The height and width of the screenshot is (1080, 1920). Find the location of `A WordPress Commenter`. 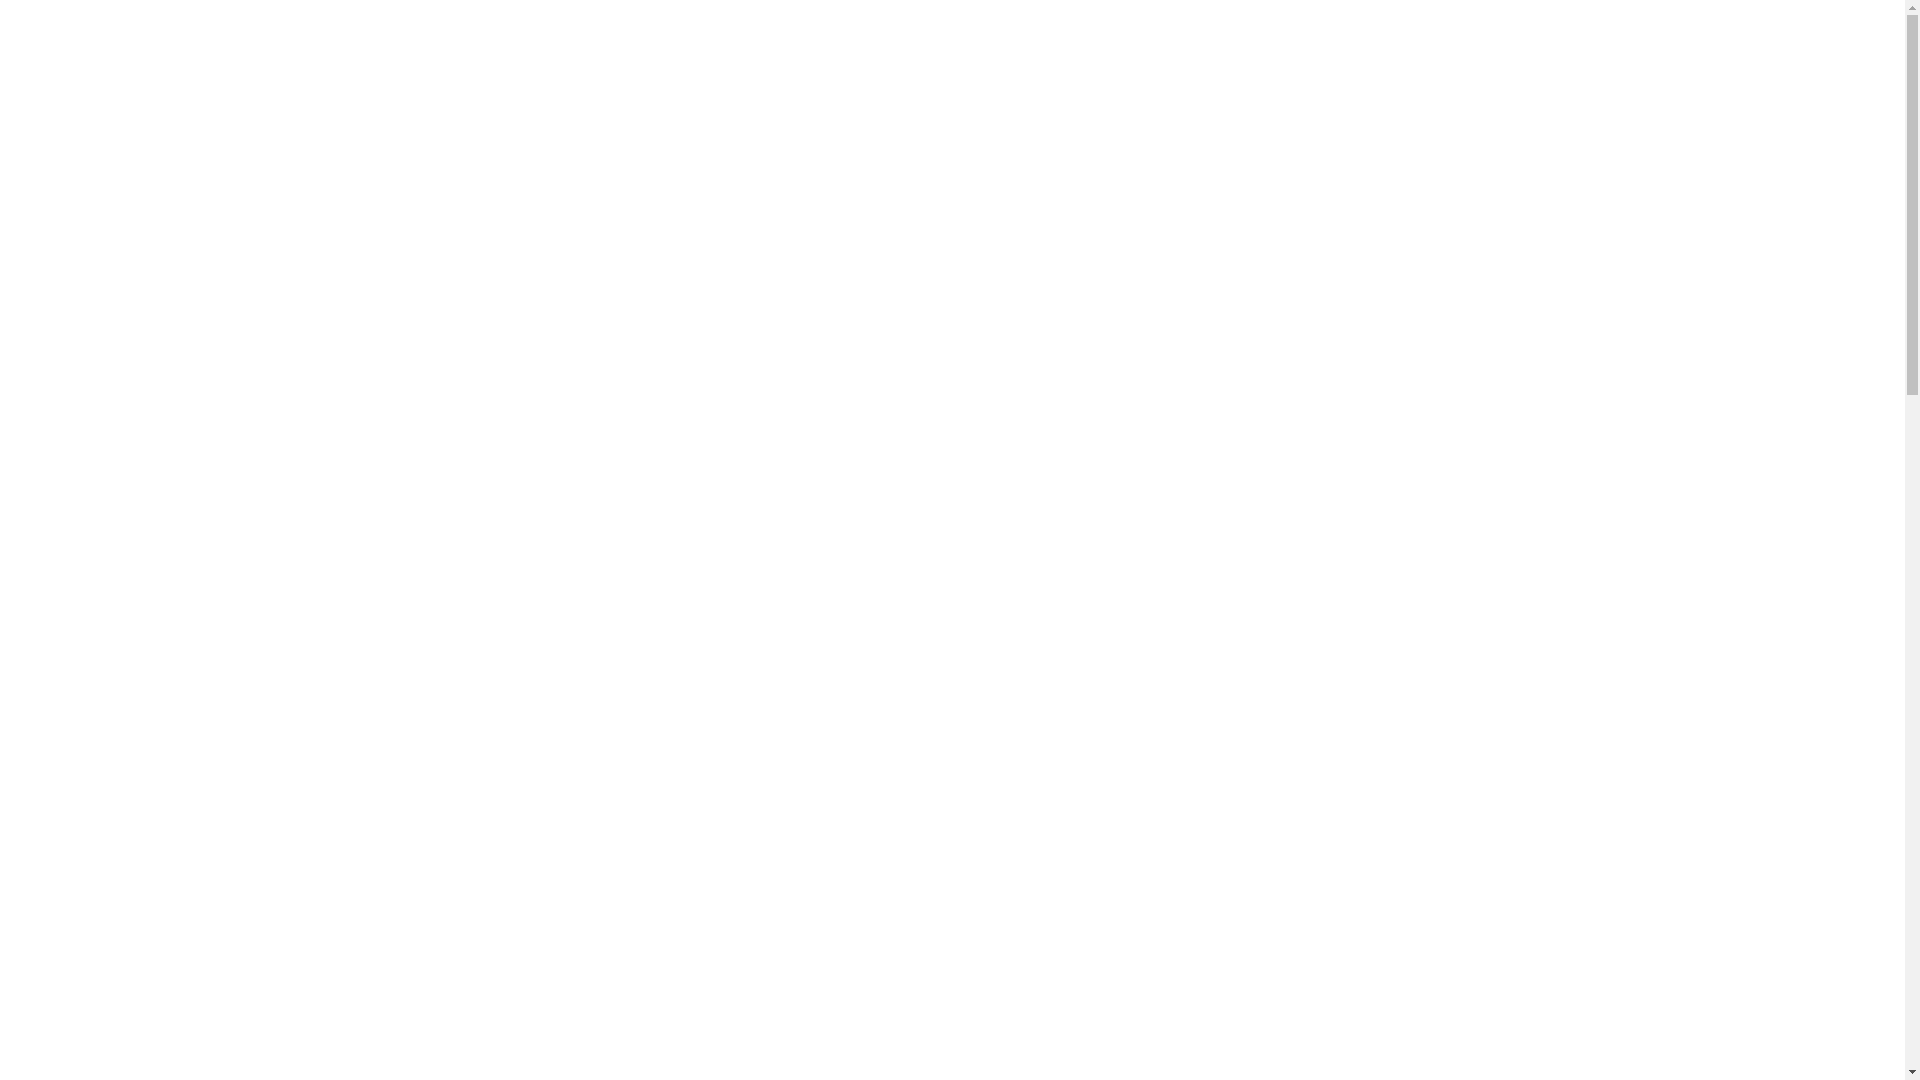

A WordPress Commenter is located at coordinates (1377, 220).